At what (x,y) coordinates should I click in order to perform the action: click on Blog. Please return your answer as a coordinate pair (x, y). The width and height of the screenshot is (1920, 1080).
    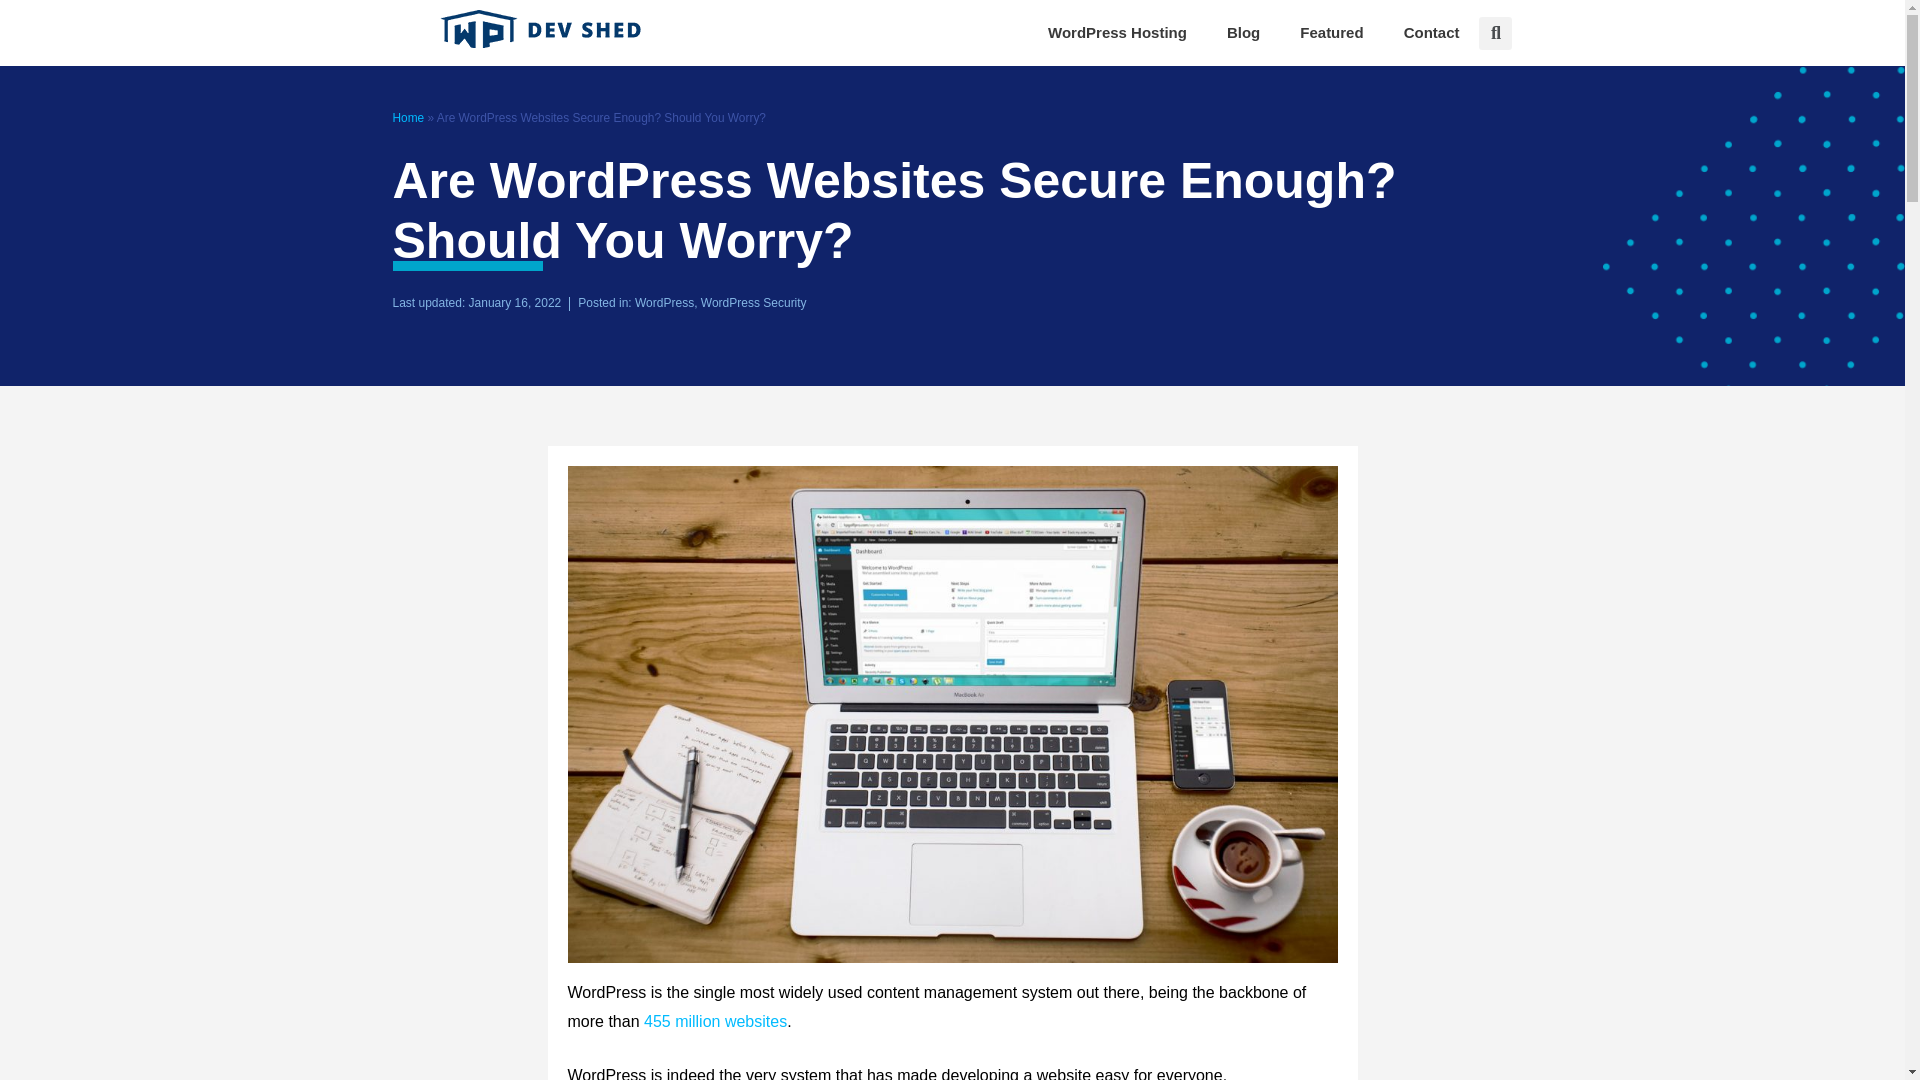
    Looking at the image, I should click on (1244, 32).